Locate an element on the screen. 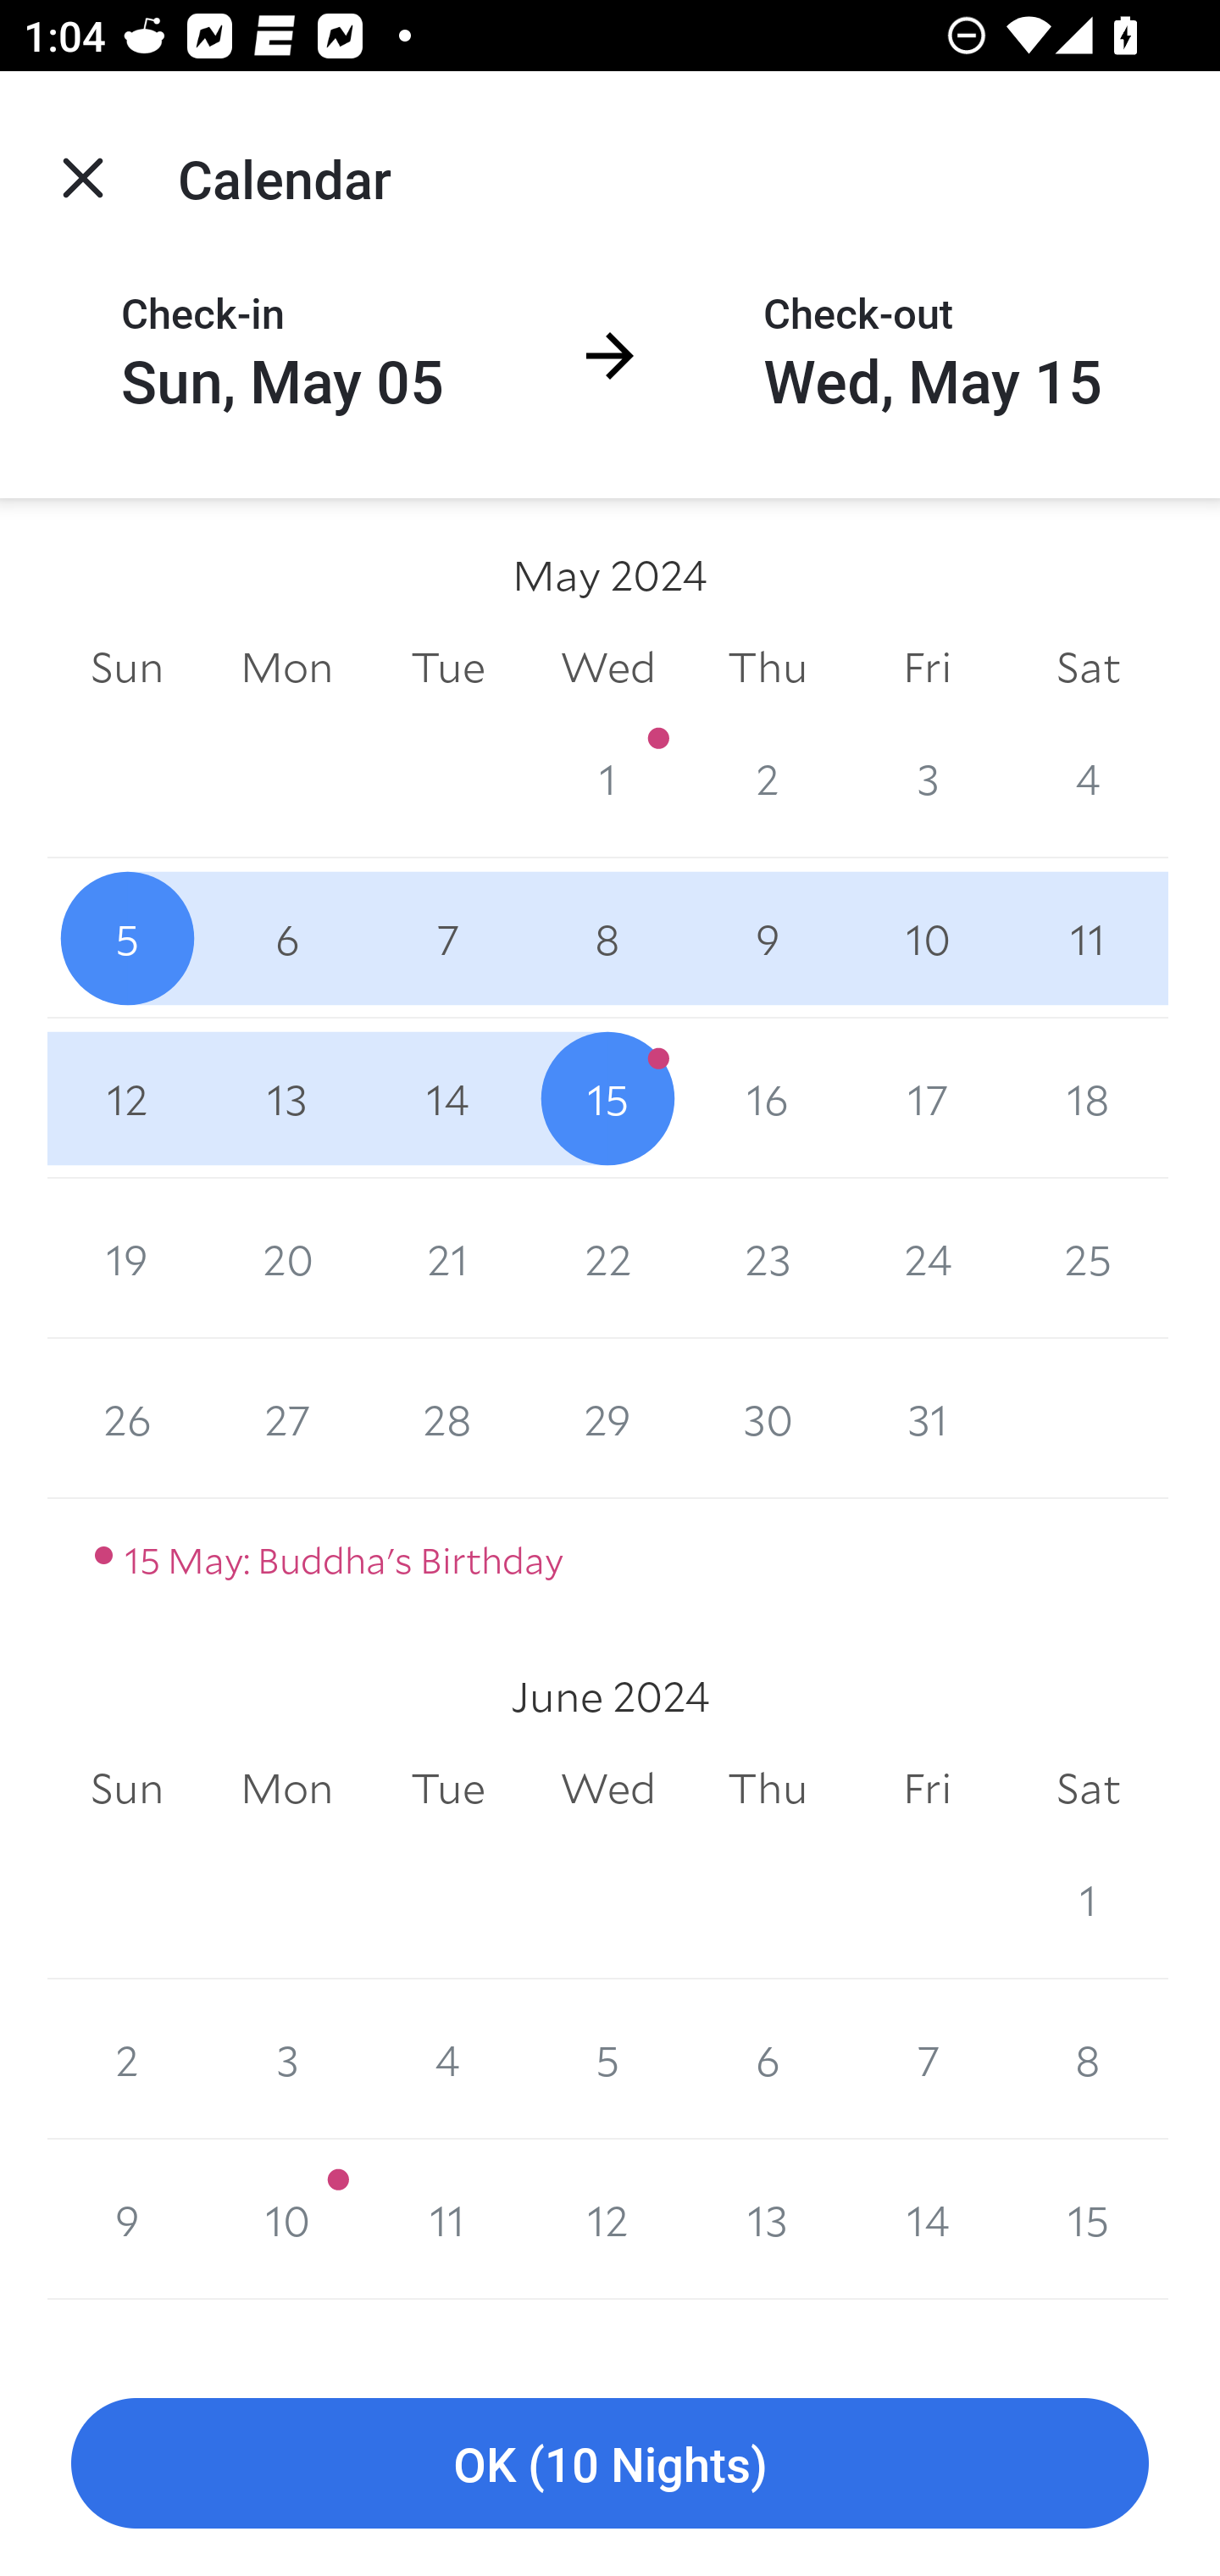  12 12 May 2024 is located at coordinates (127, 1098).